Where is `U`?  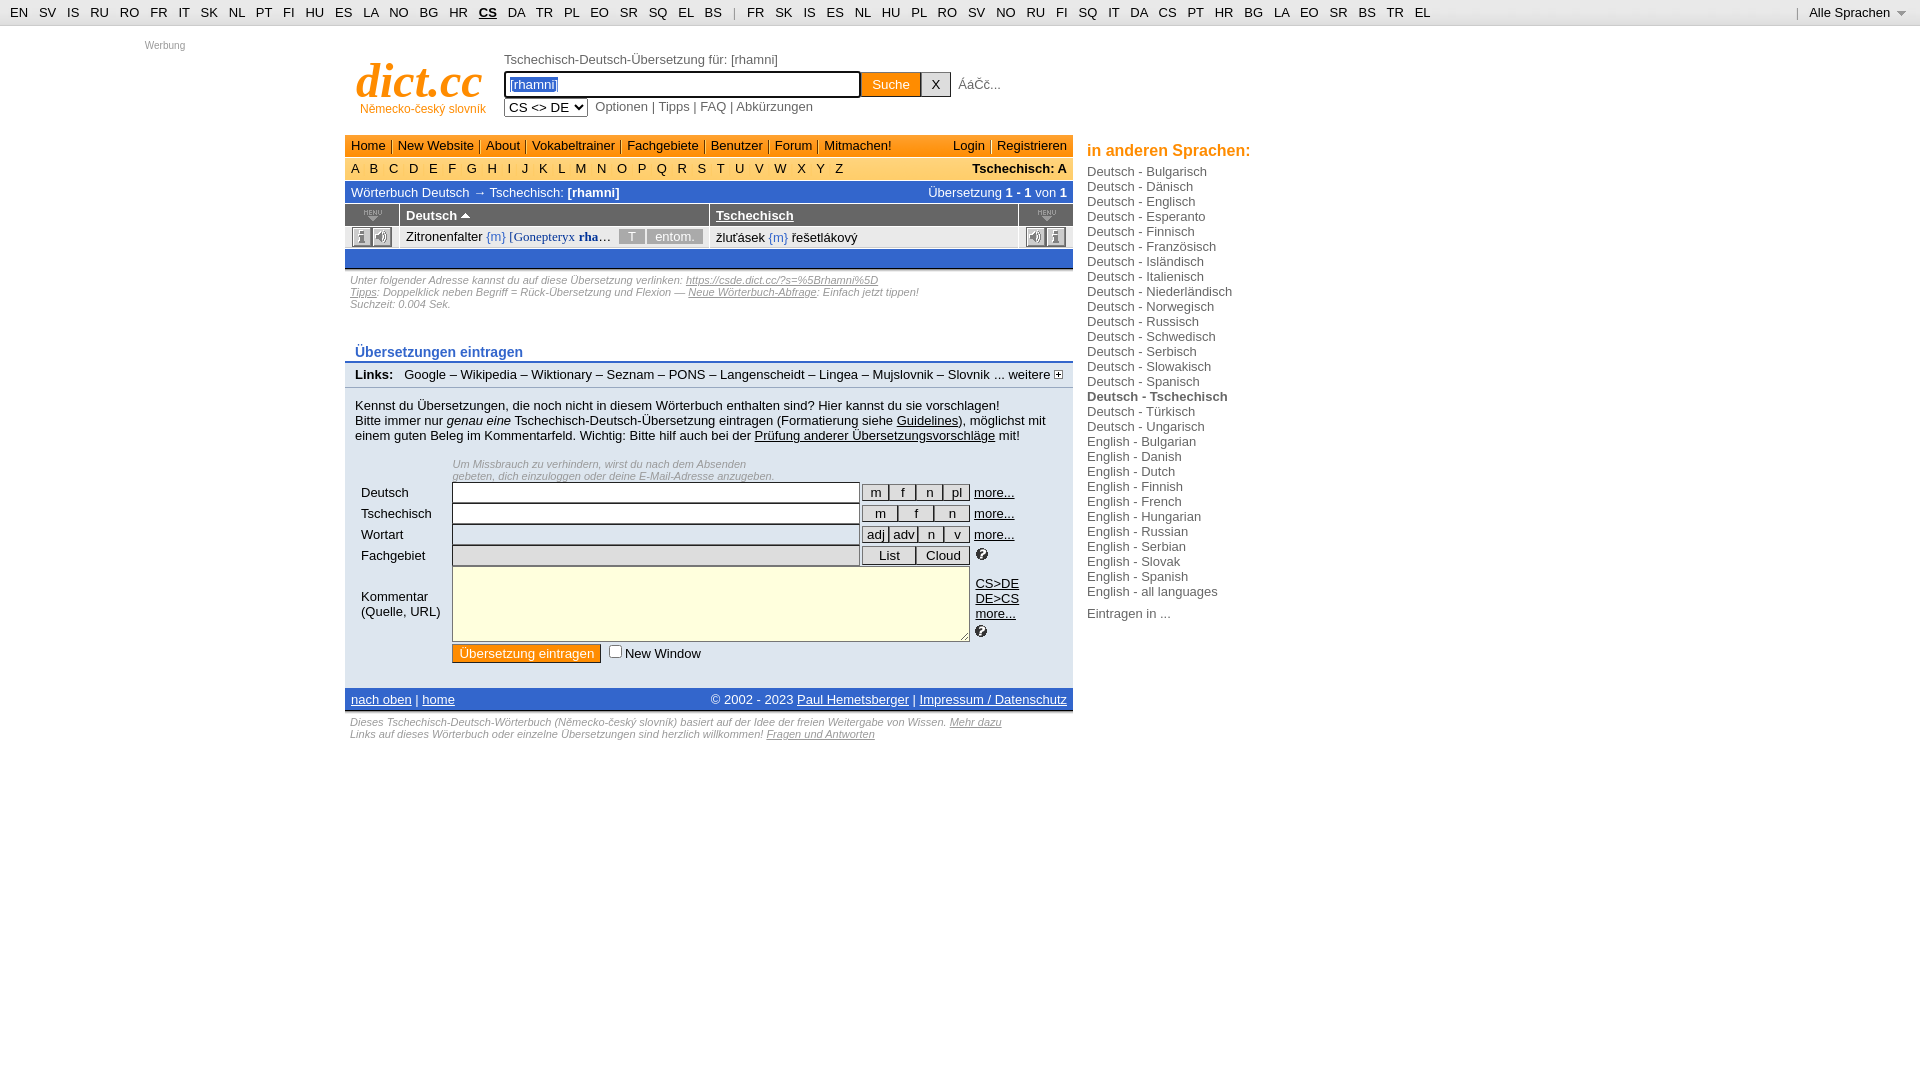
U is located at coordinates (740, 168).